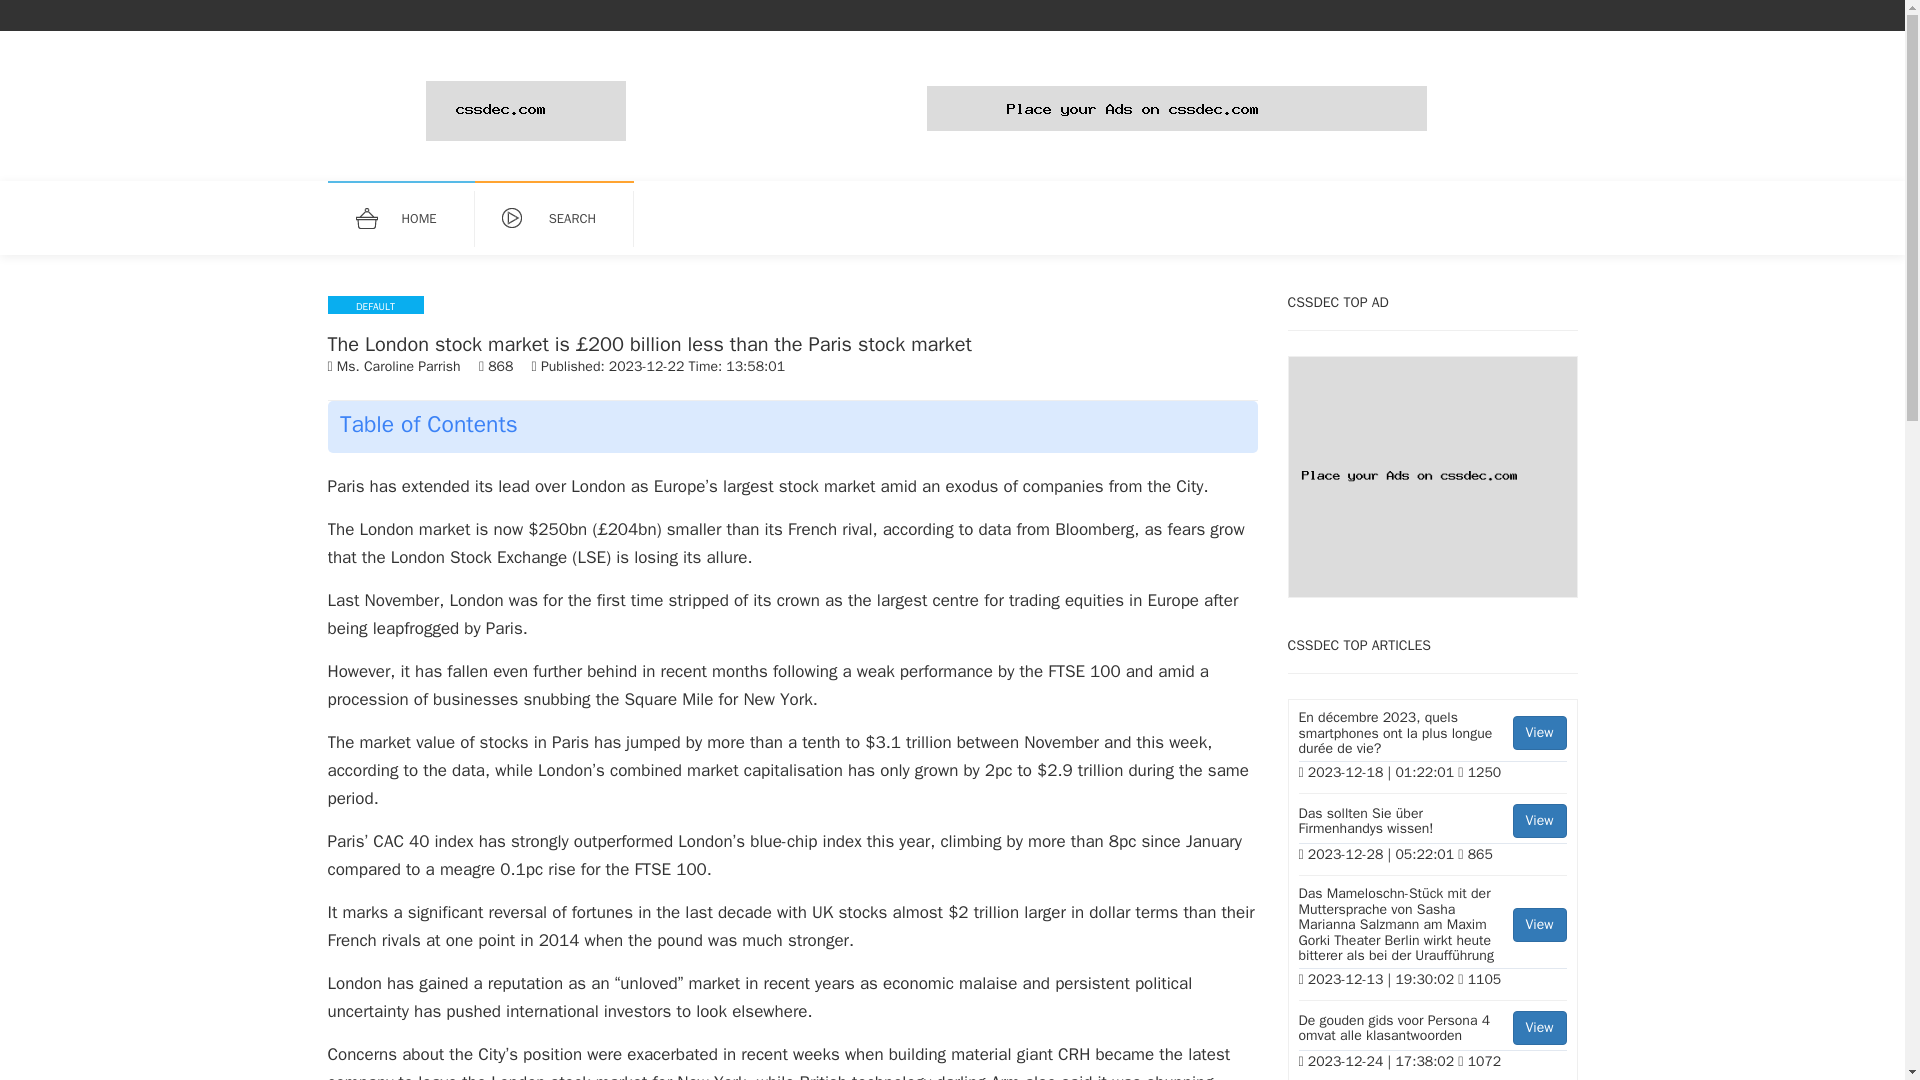 The image size is (1920, 1080). I want to click on View, so click(1539, 924).